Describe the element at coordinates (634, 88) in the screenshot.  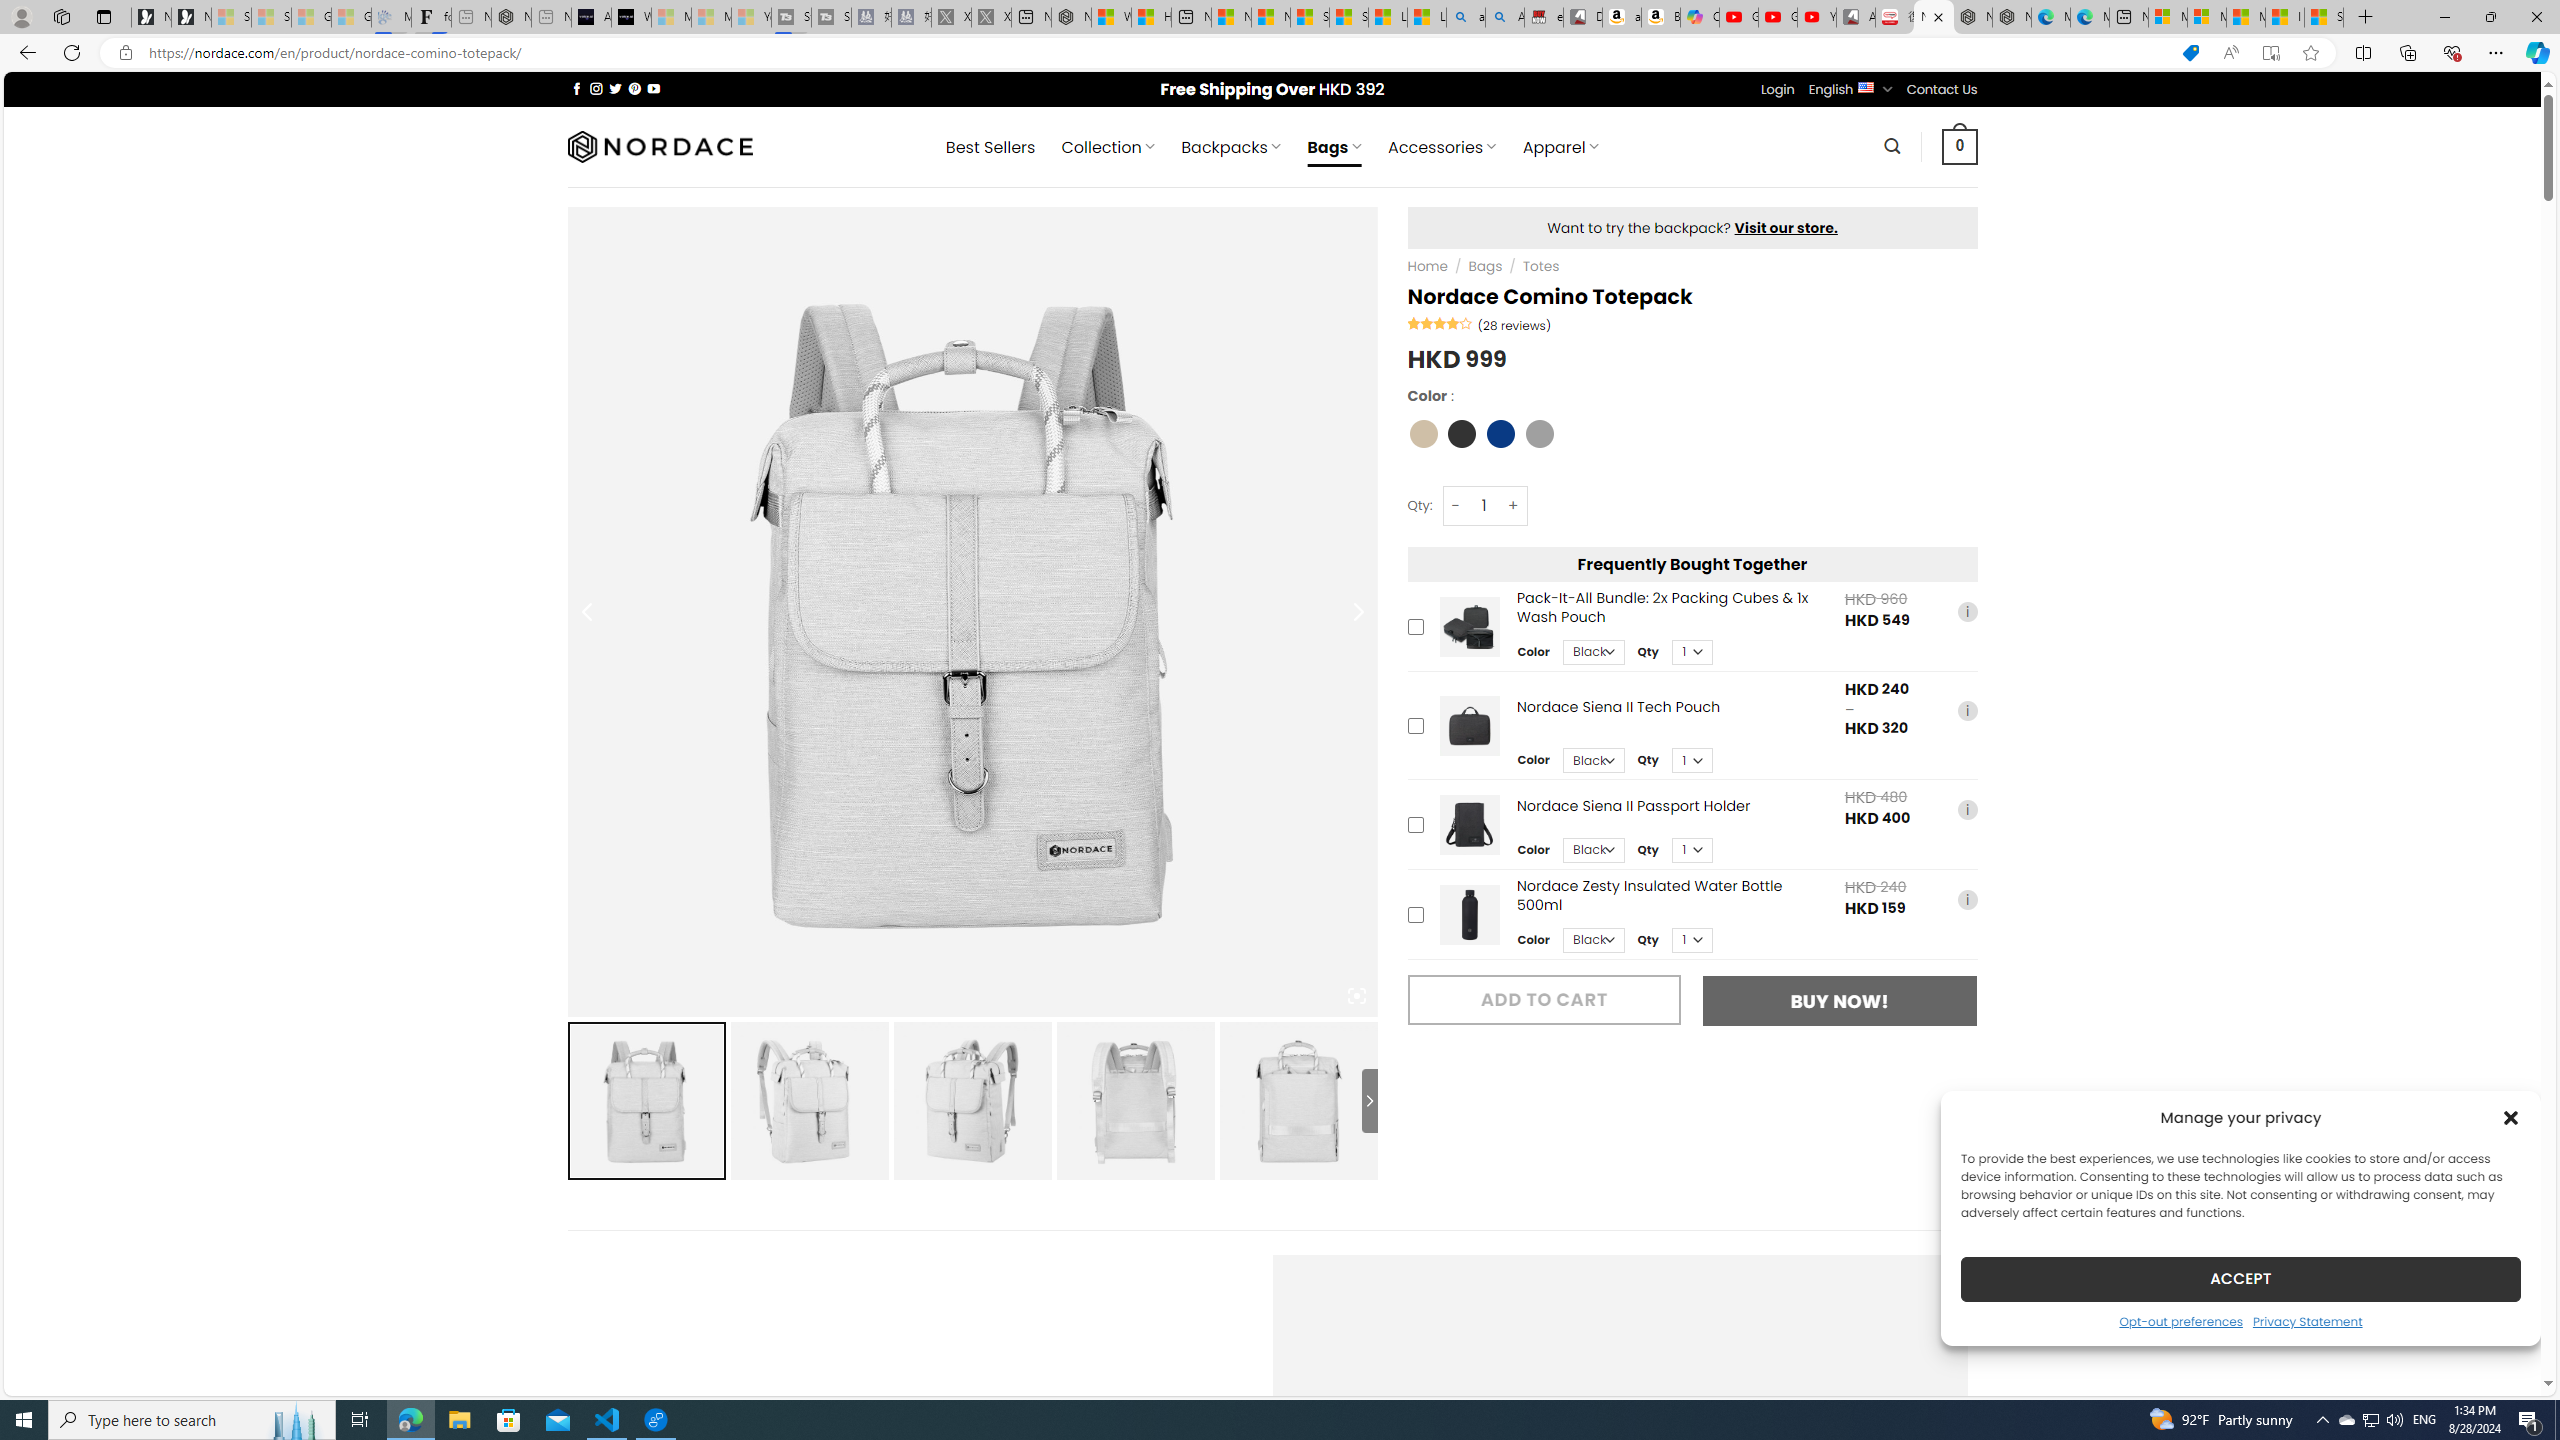
I see `Follow on Pinterest` at that location.